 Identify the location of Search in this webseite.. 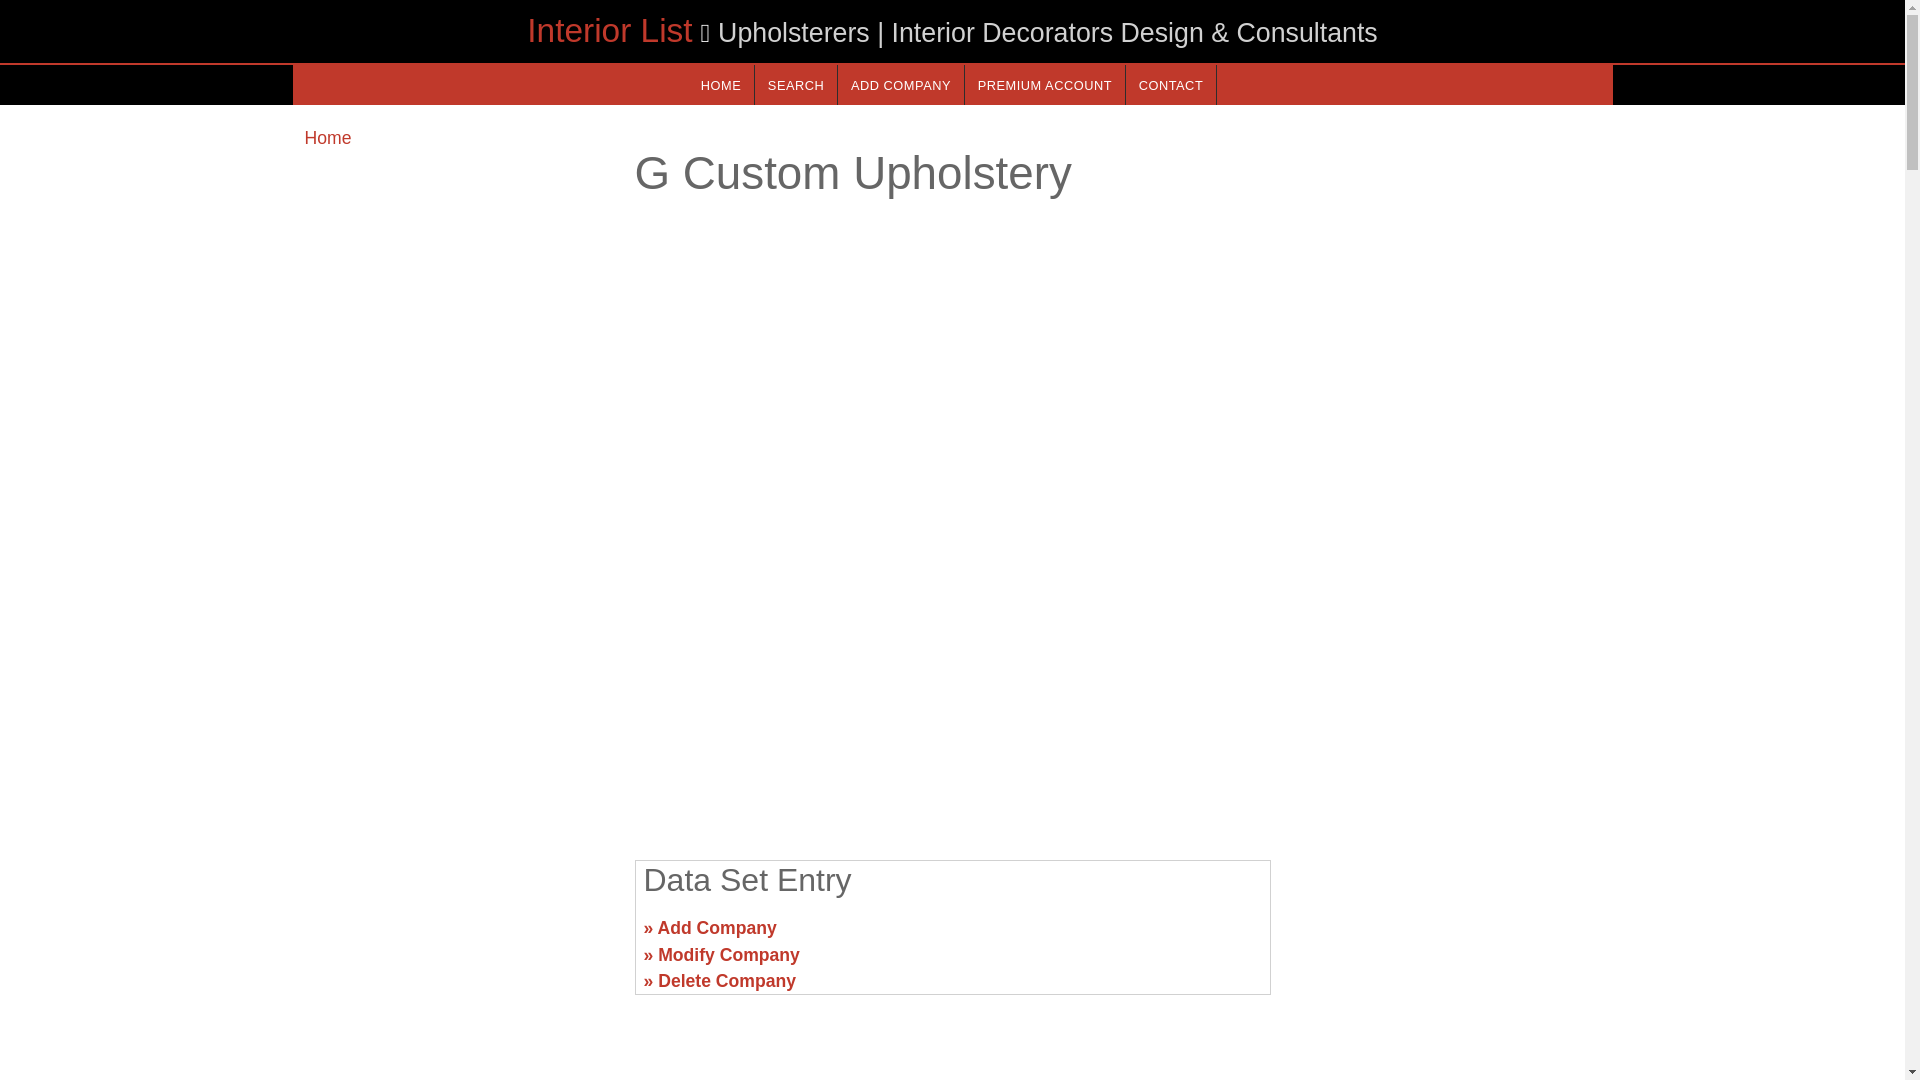
(796, 84).